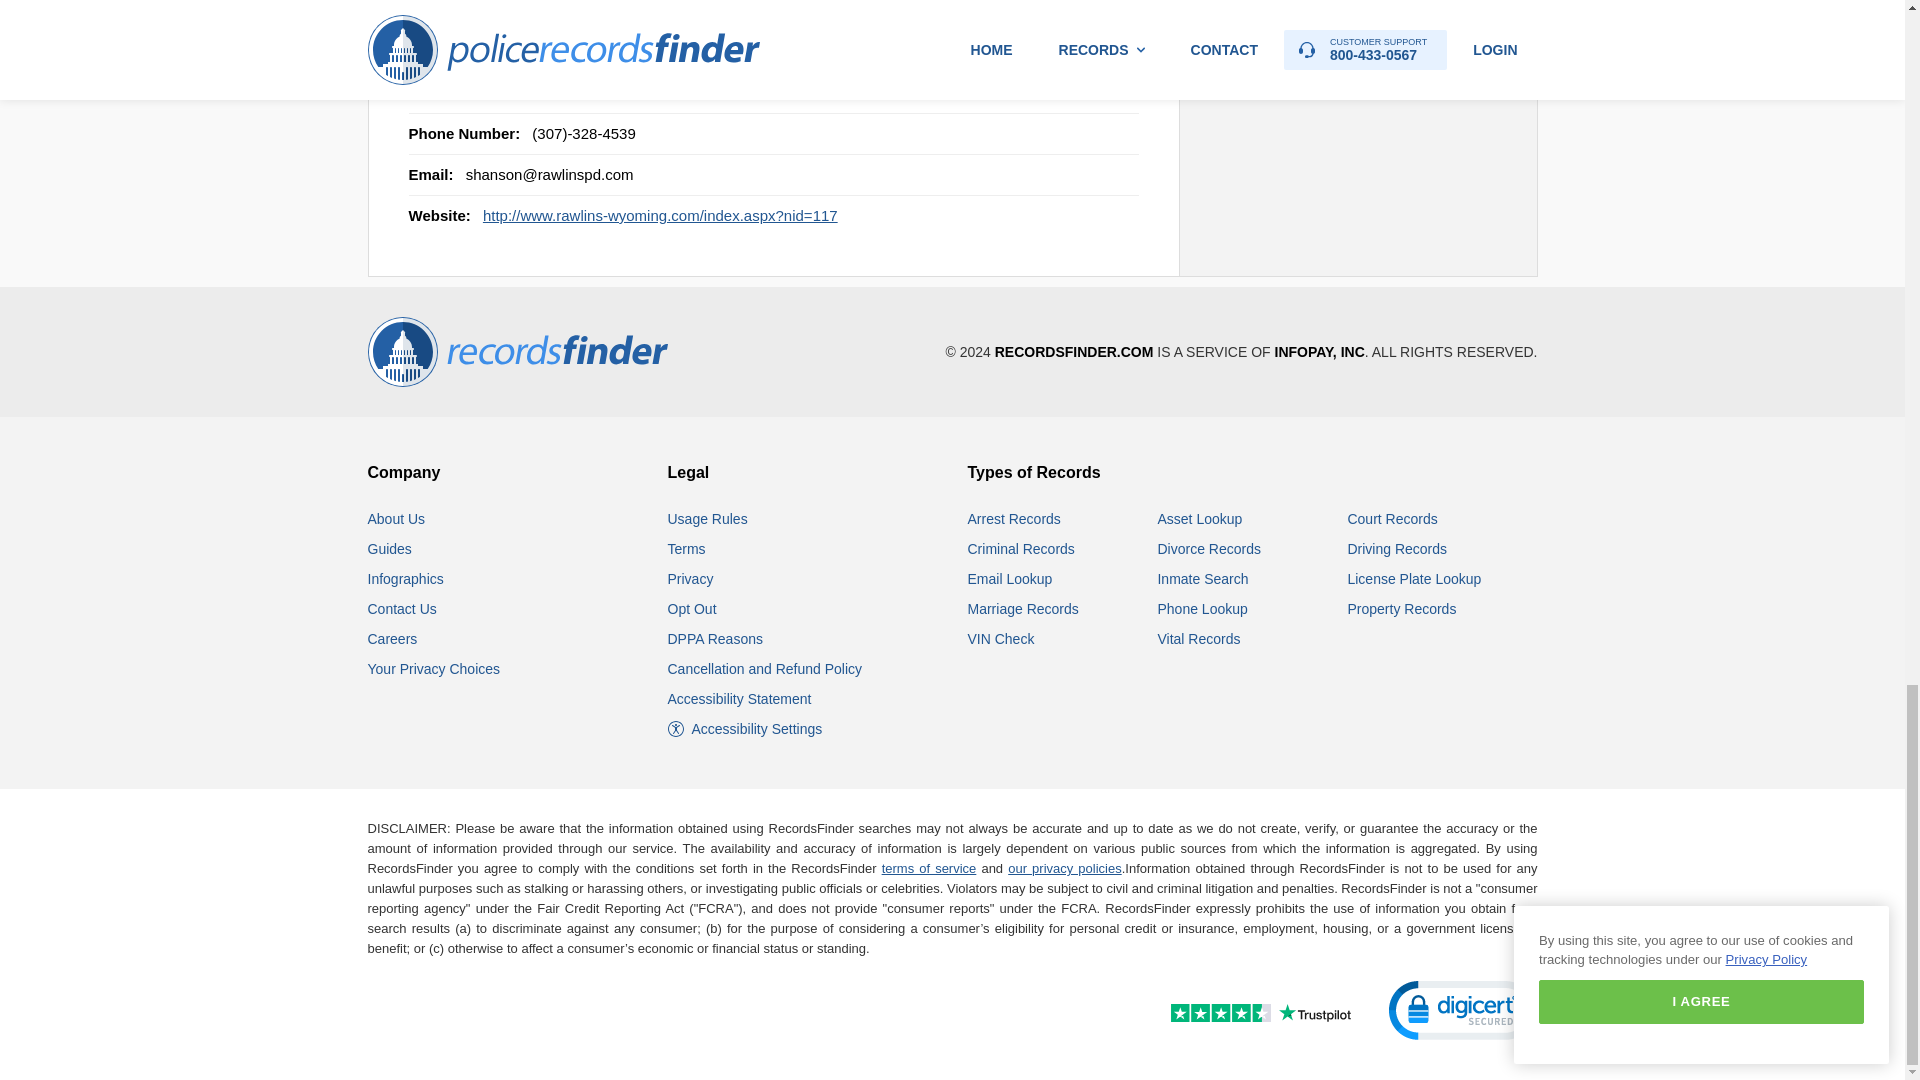 The image size is (1920, 1080). What do you see at coordinates (397, 518) in the screenshot?
I see `About RecordsFinder.com` at bounding box center [397, 518].